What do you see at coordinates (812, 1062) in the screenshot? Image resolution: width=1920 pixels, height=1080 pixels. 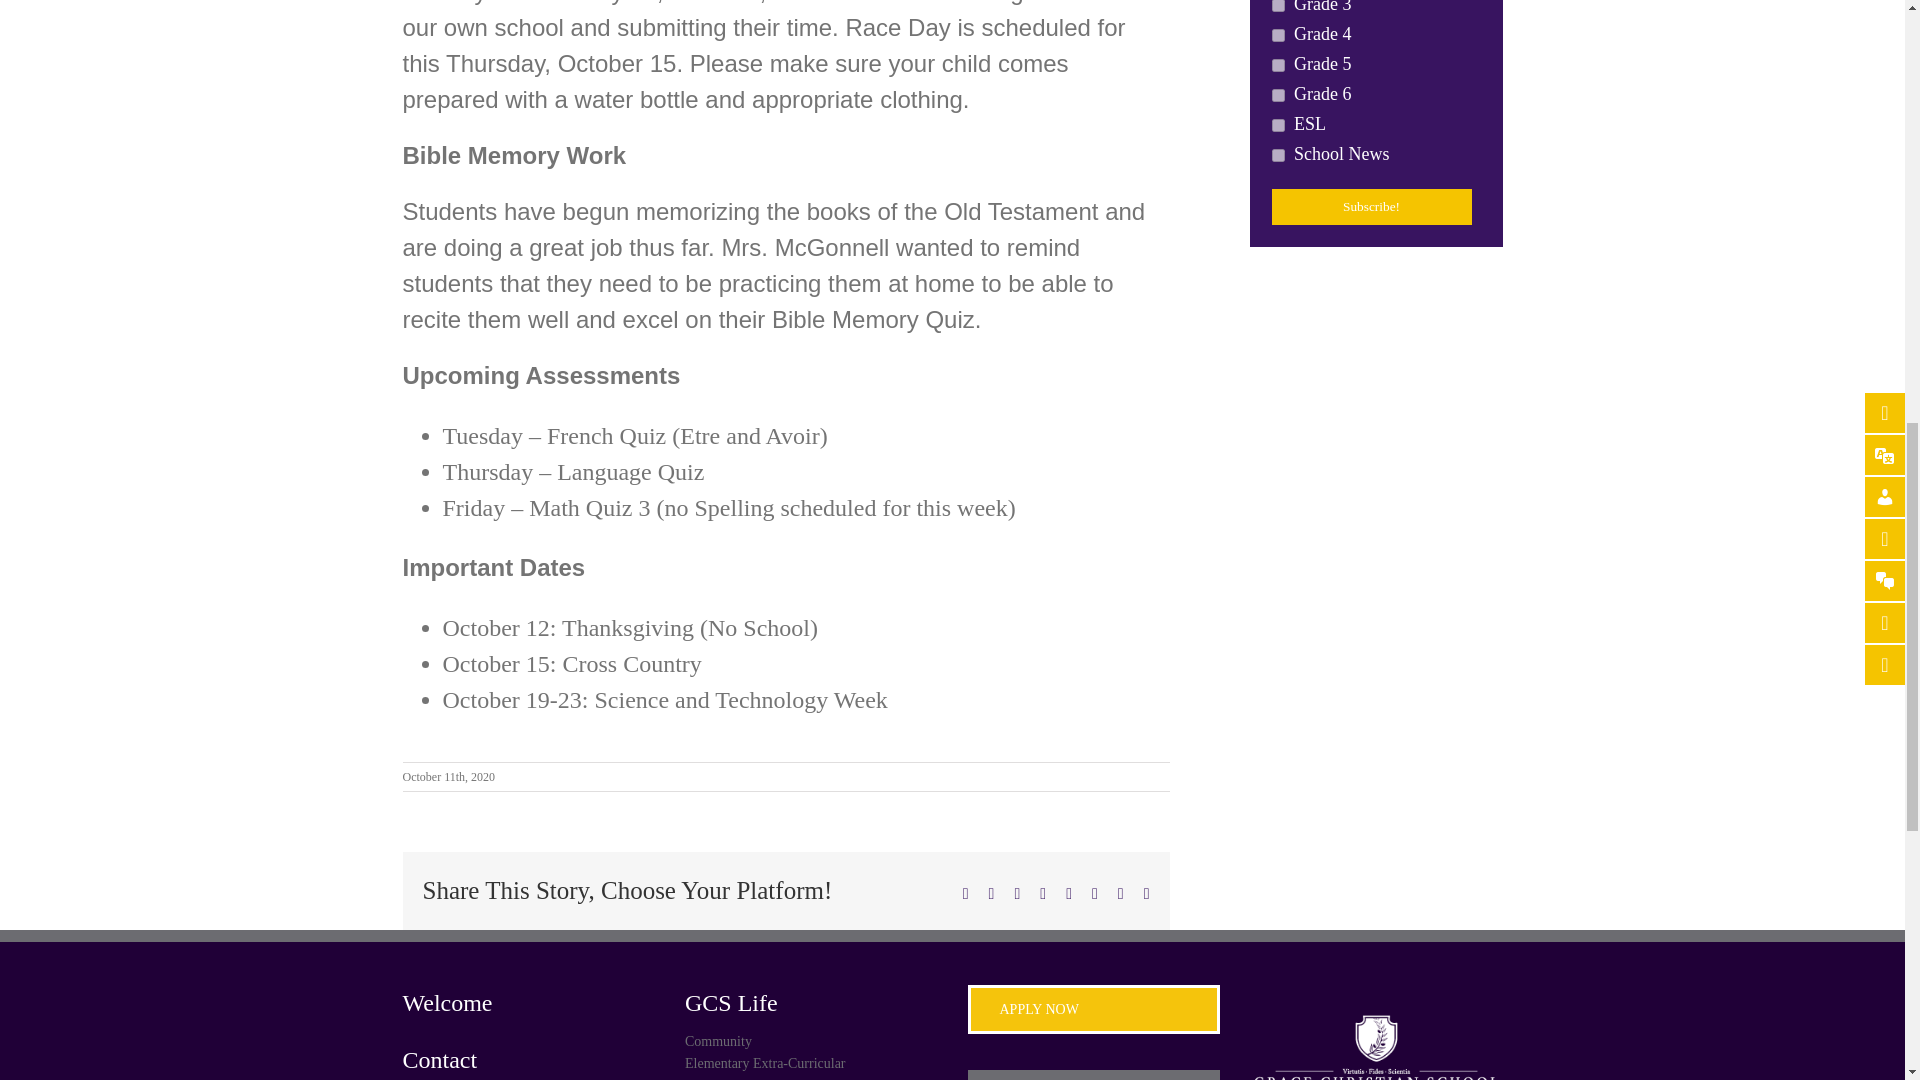 I see `Elementary Extra-Curricular` at bounding box center [812, 1062].